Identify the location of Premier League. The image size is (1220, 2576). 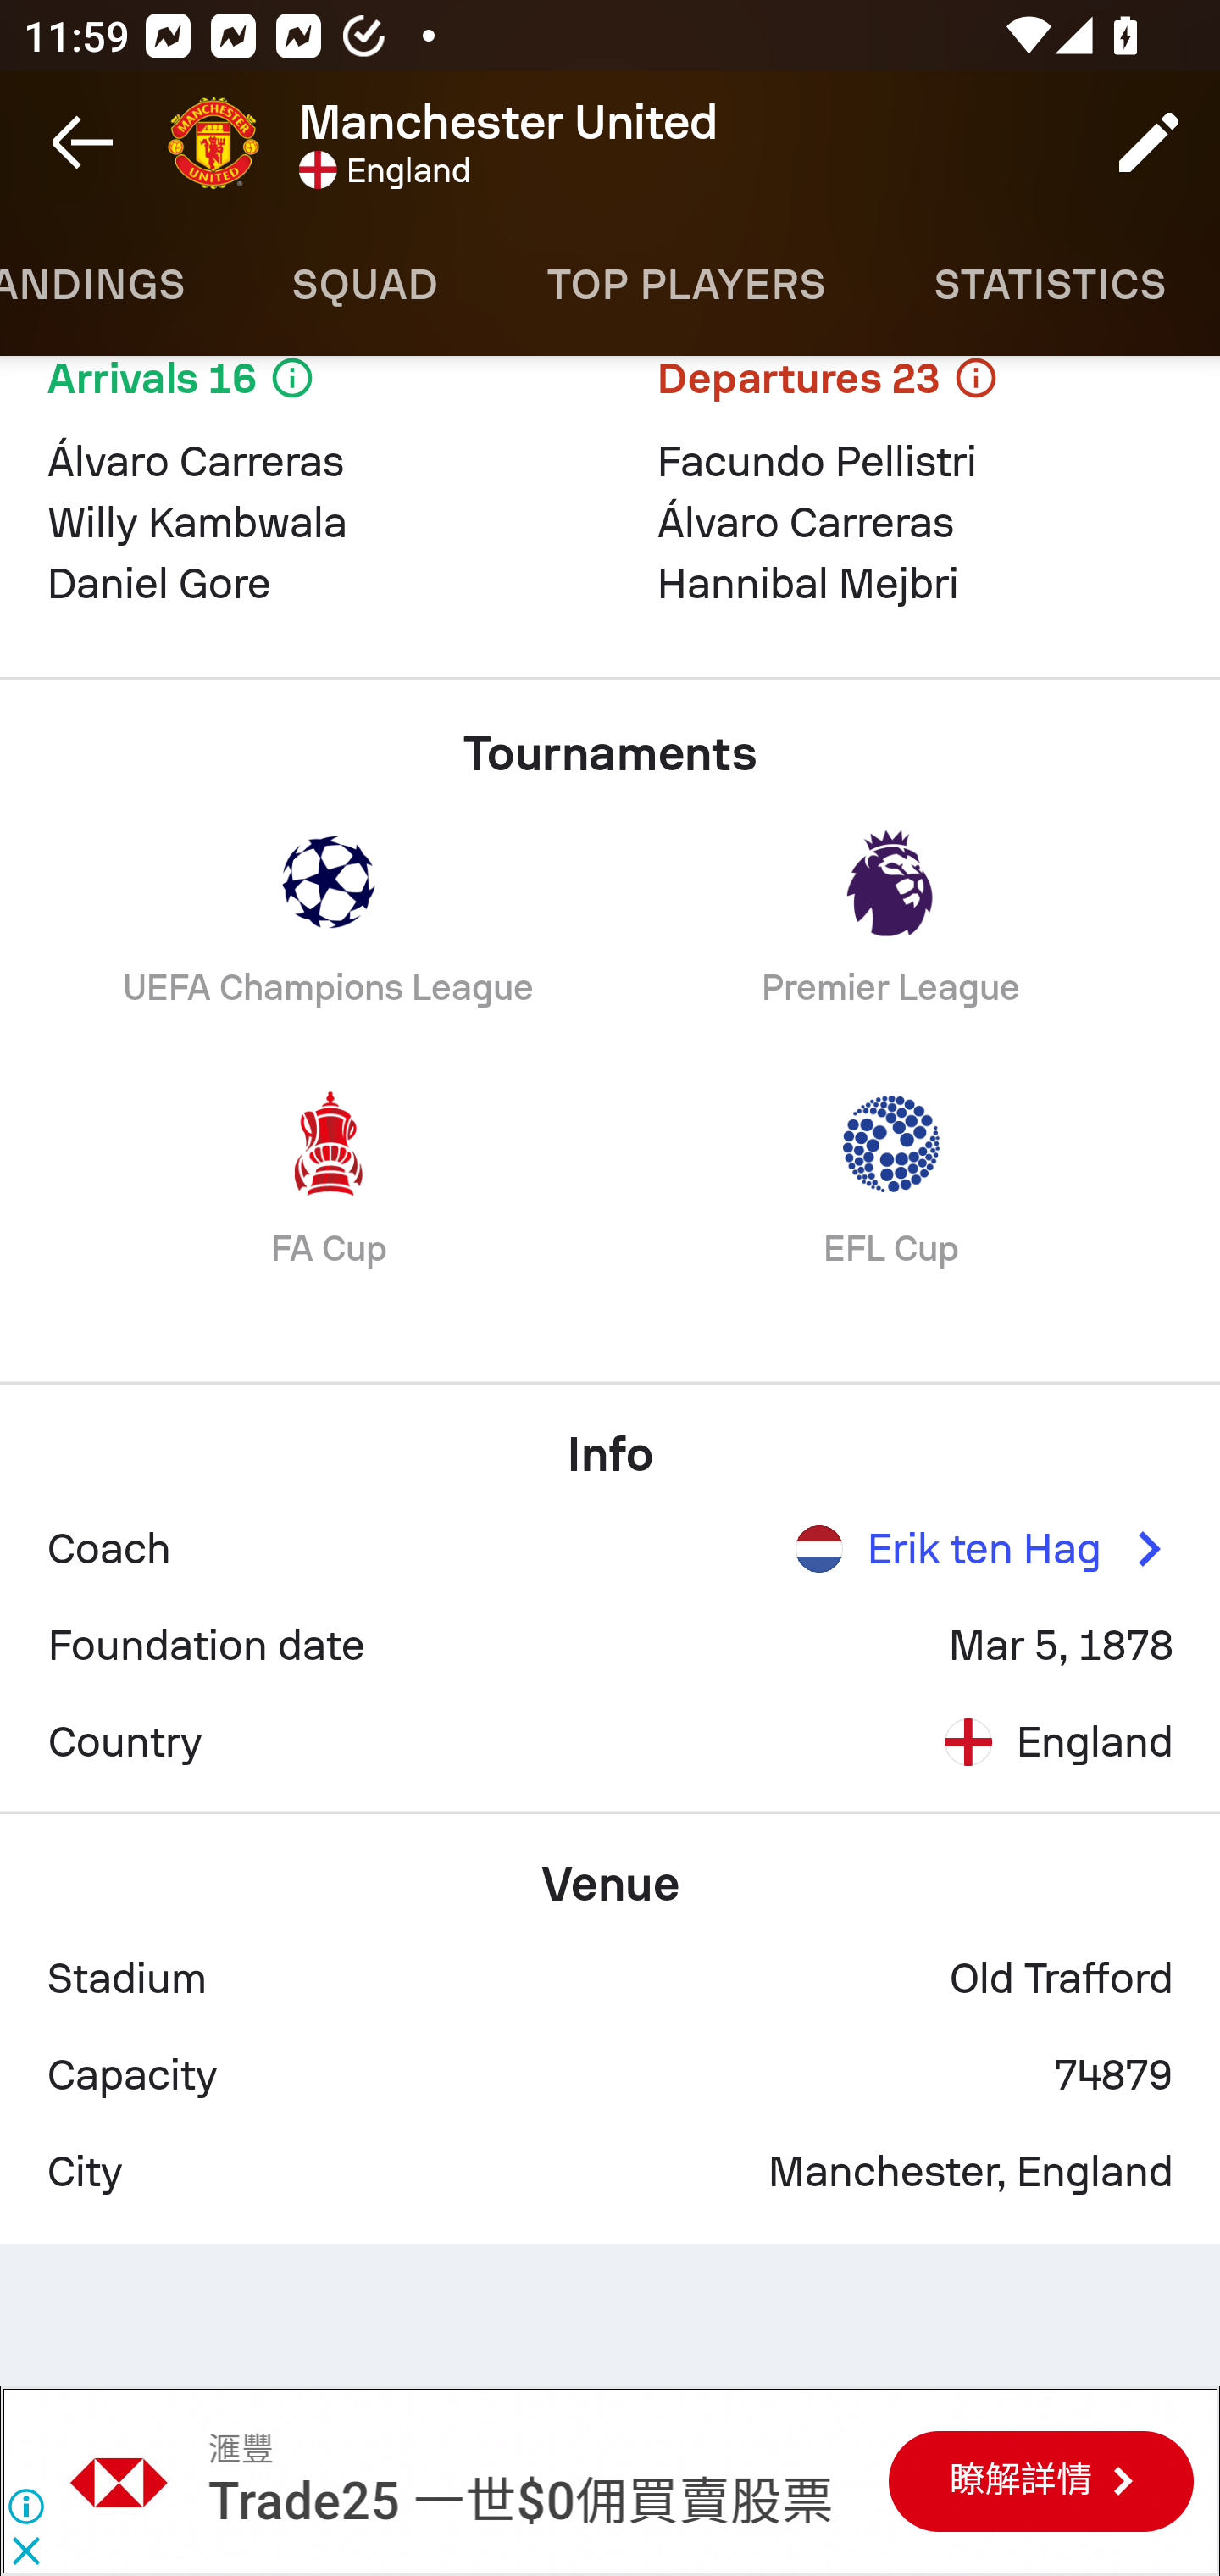
(891, 941).